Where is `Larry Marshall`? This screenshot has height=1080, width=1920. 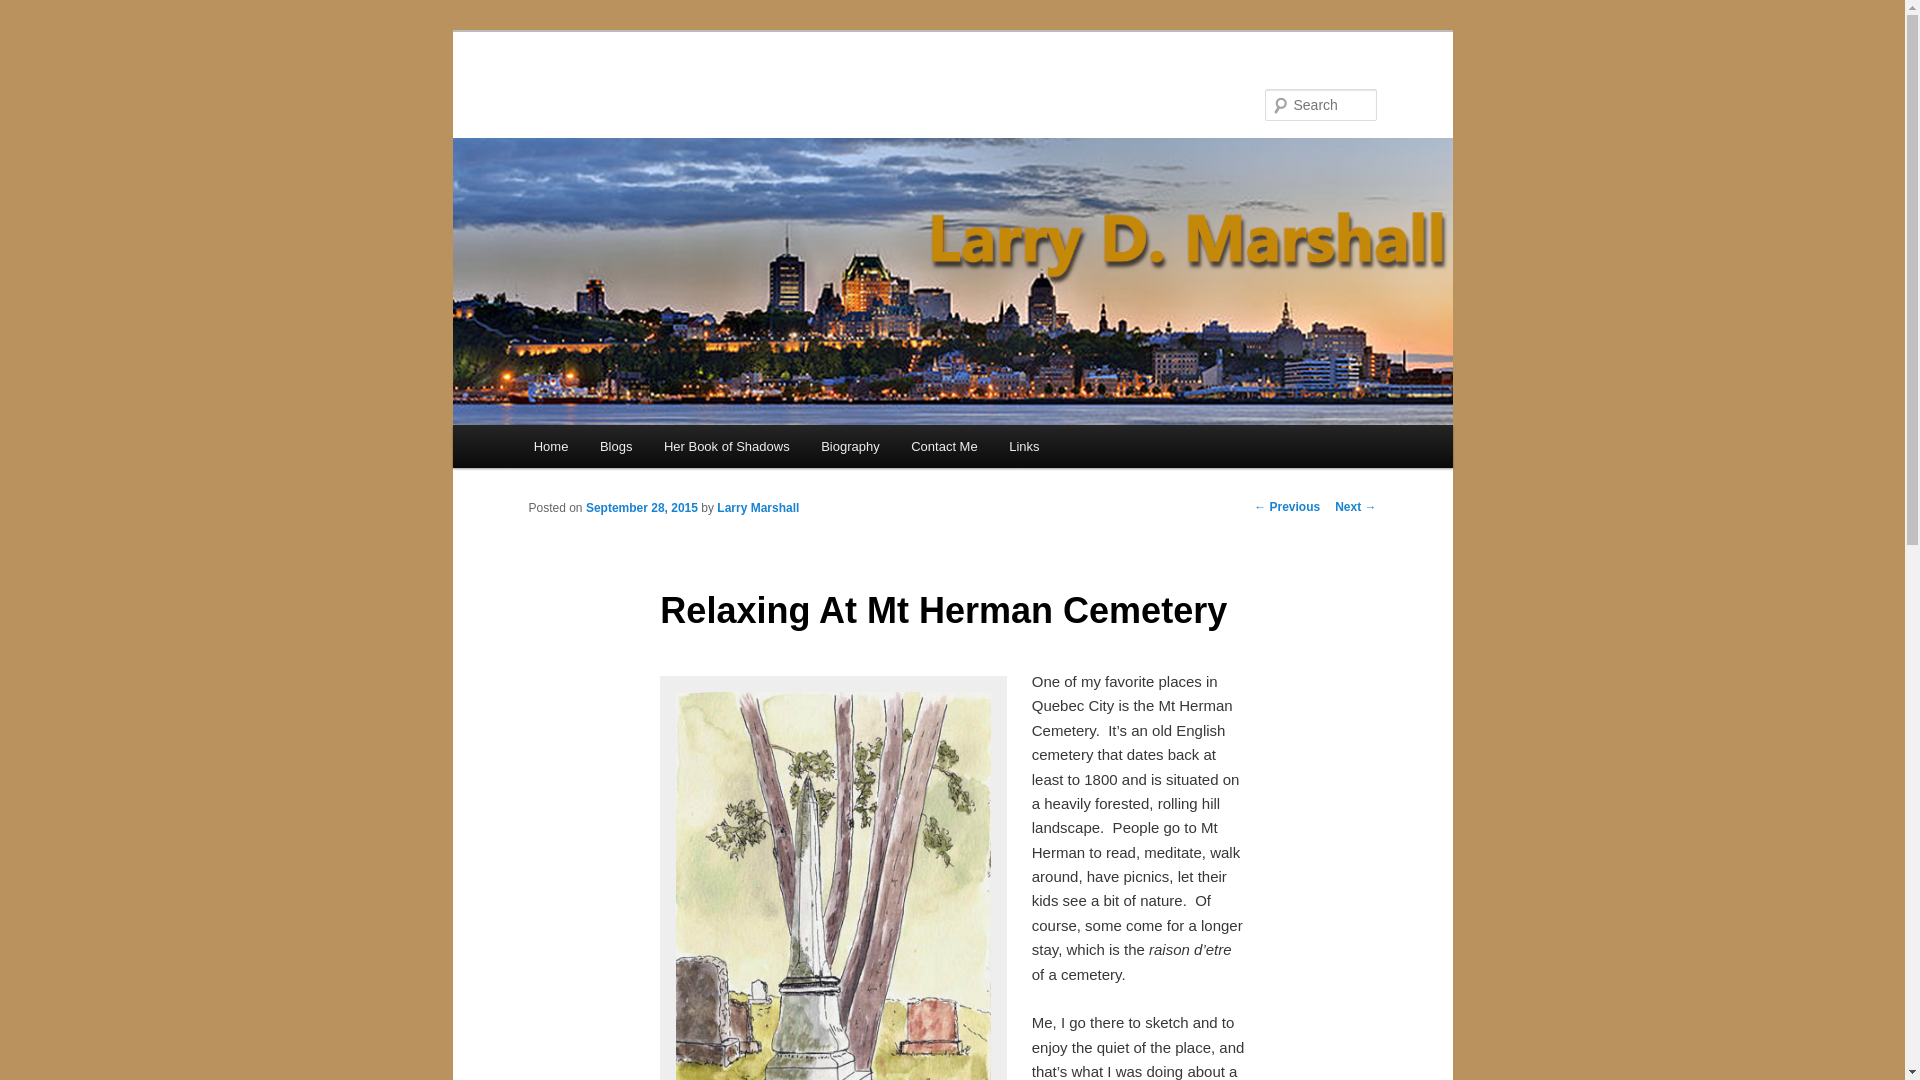 Larry Marshall is located at coordinates (757, 508).